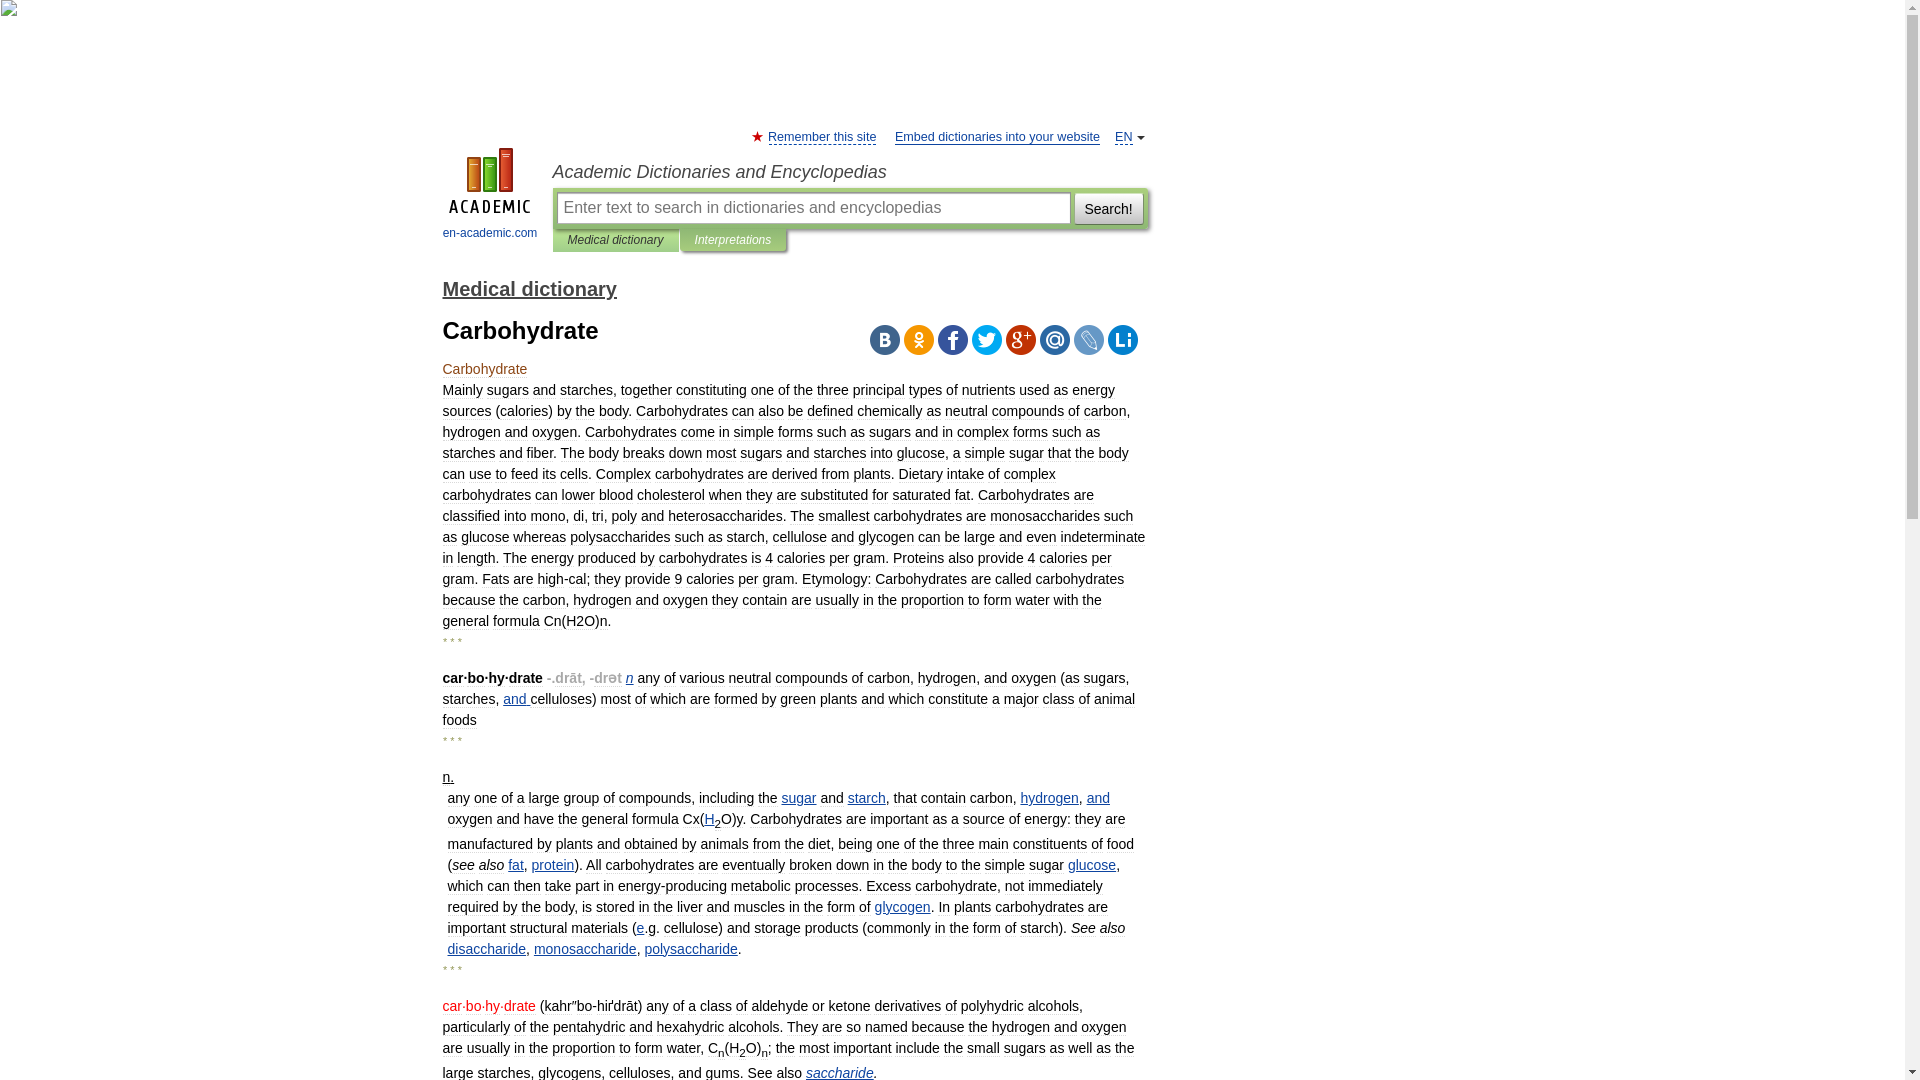 The width and height of the screenshot is (1920, 1080). What do you see at coordinates (616, 240) in the screenshot?
I see `Medical dictionary` at bounding box center [616, 240].